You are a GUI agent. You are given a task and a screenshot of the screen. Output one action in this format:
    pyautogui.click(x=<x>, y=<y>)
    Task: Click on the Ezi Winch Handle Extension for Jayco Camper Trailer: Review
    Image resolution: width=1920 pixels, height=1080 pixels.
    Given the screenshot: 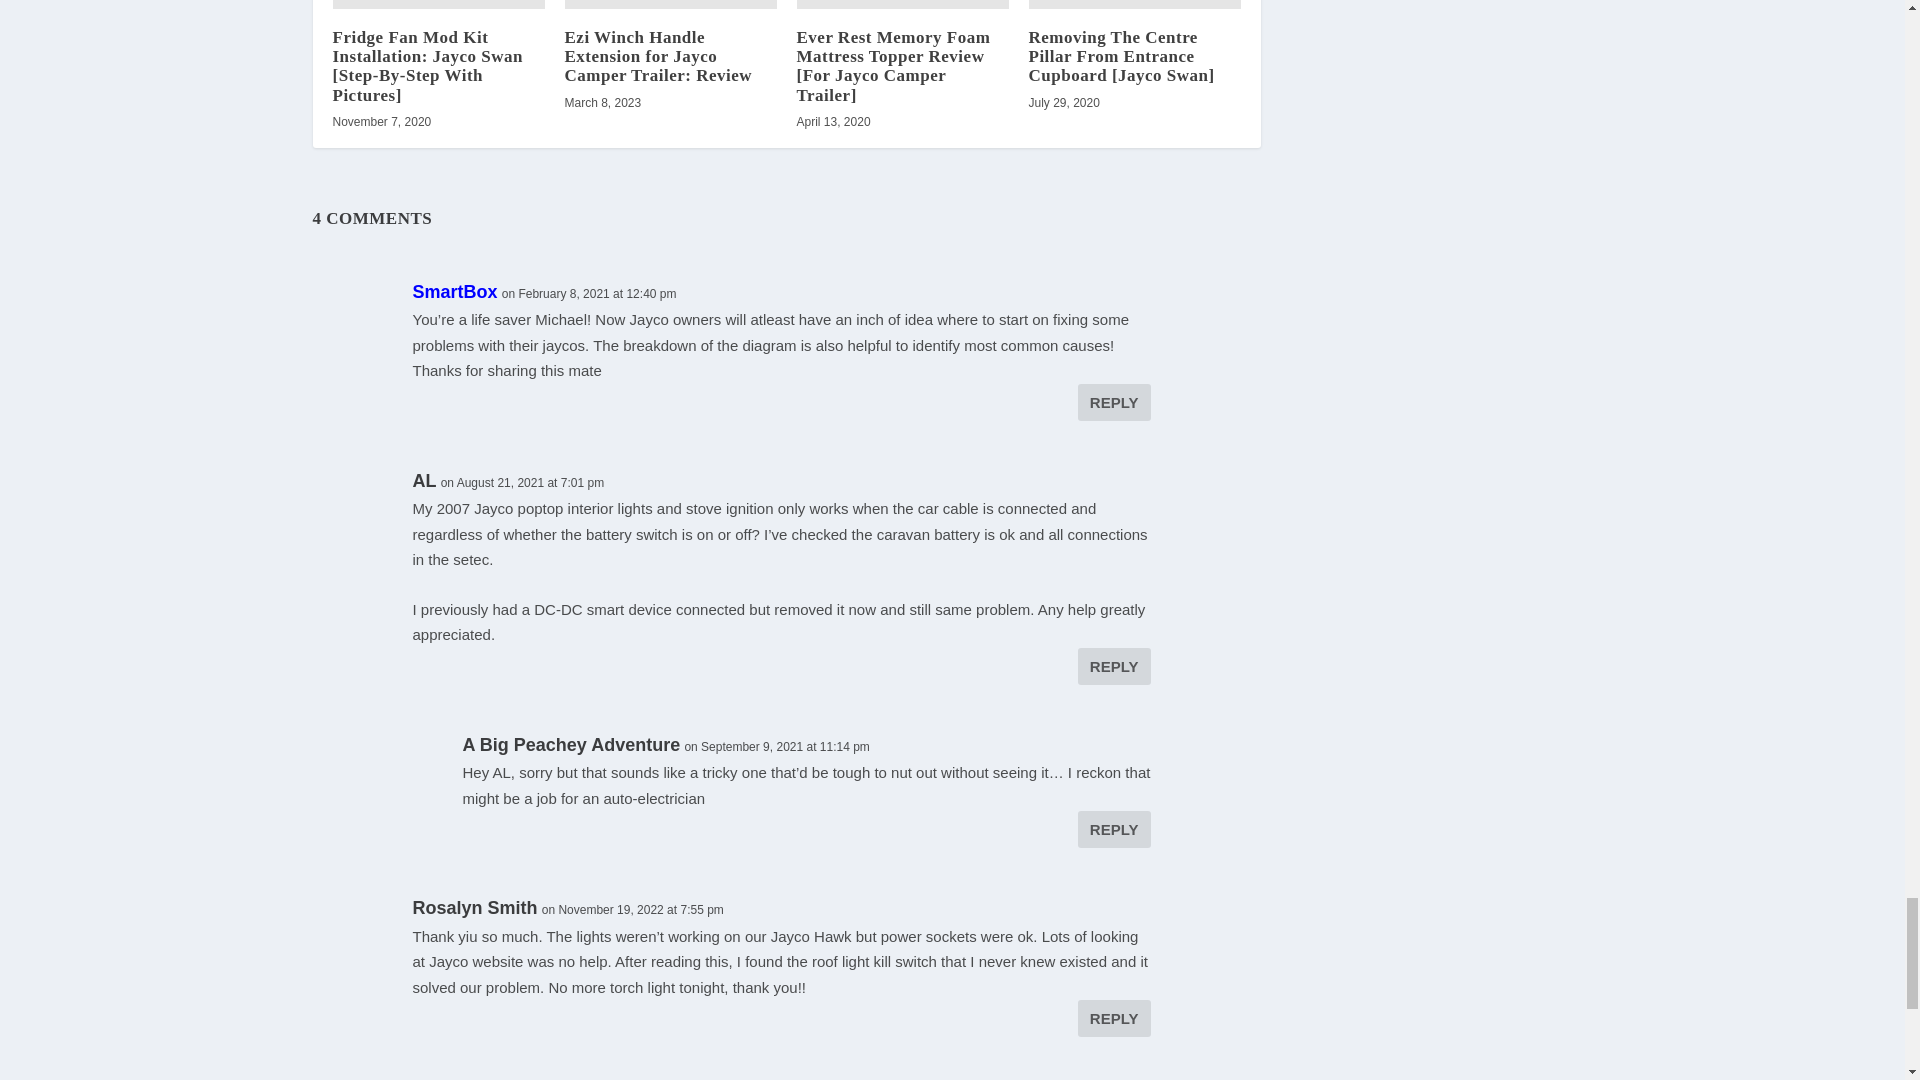 What is the action you would take?
    pyautogui.click(x=658, y=56)
    